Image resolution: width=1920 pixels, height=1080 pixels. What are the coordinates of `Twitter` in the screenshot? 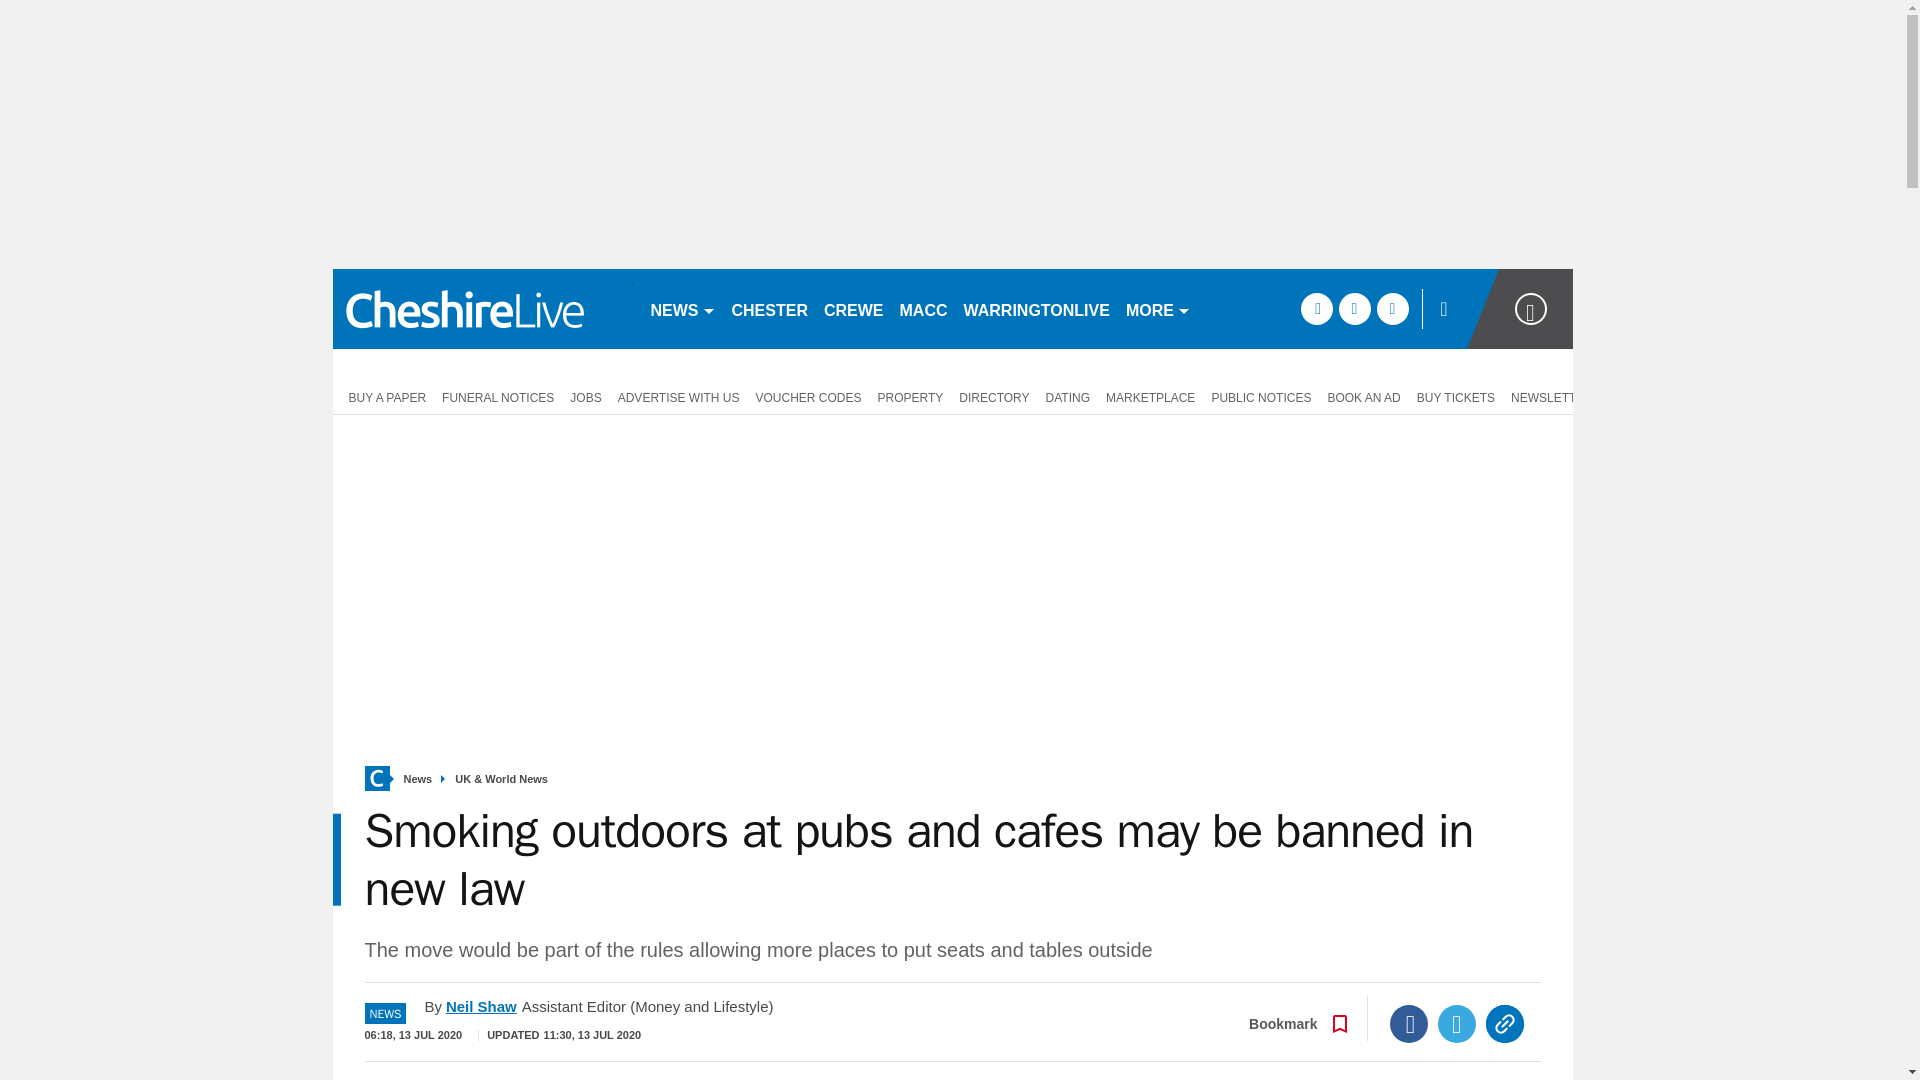 It's located at (1457, 1024).